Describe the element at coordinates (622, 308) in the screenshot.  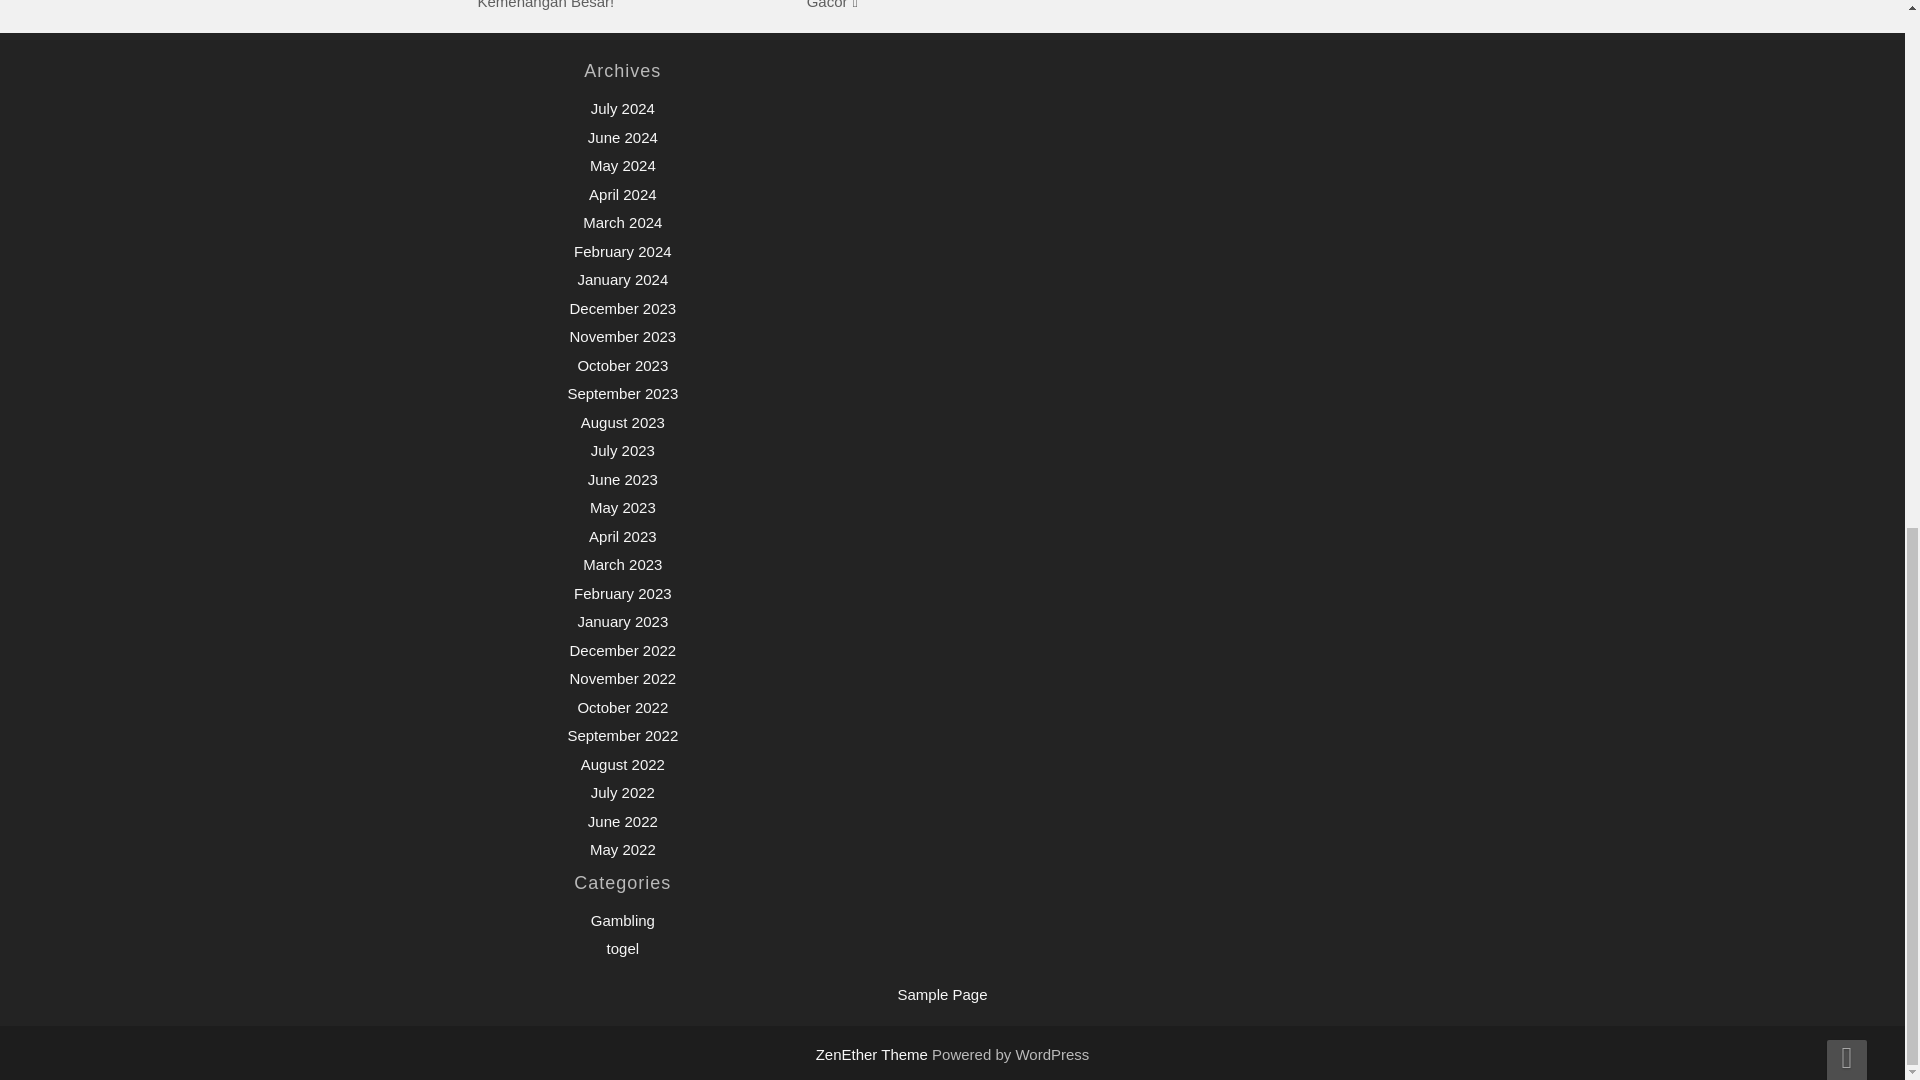
I see `December 2023` at that location.